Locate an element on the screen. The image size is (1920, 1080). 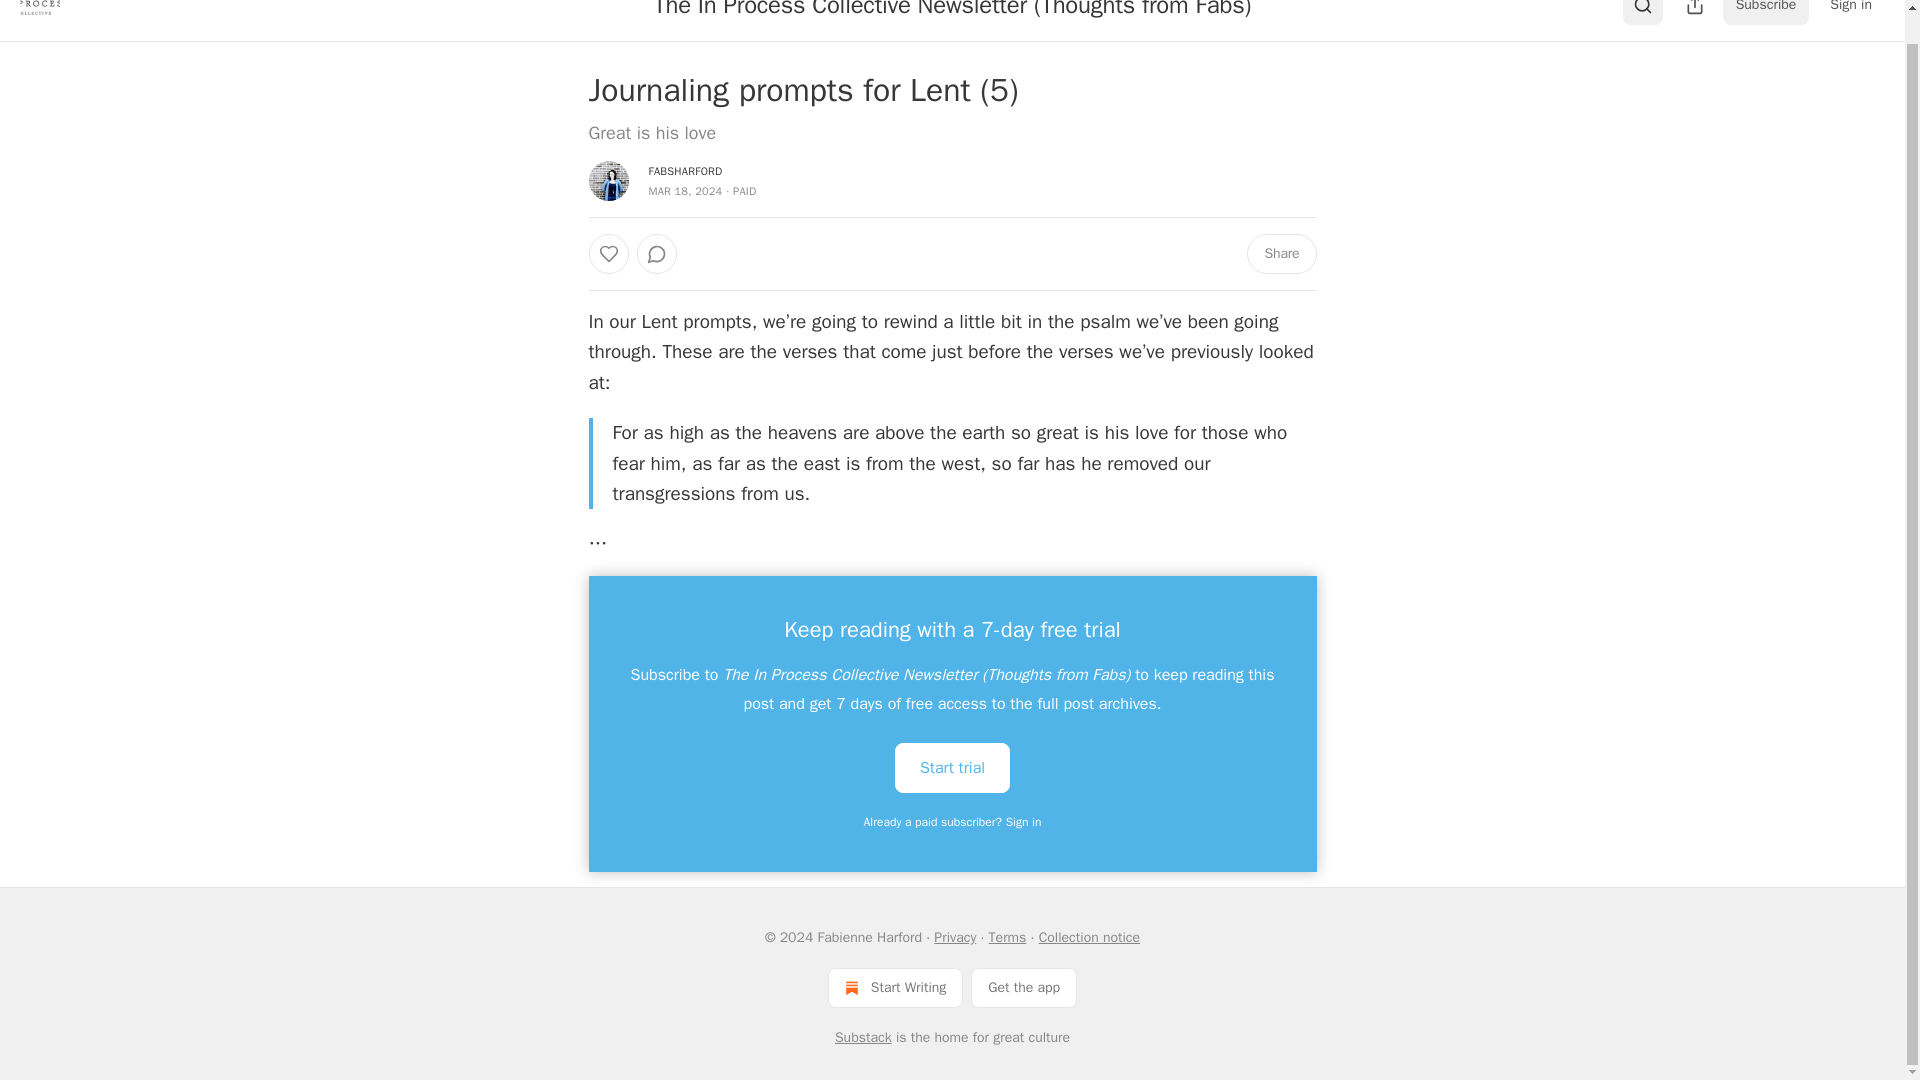
Privacy is located at coordinates (954, 937).